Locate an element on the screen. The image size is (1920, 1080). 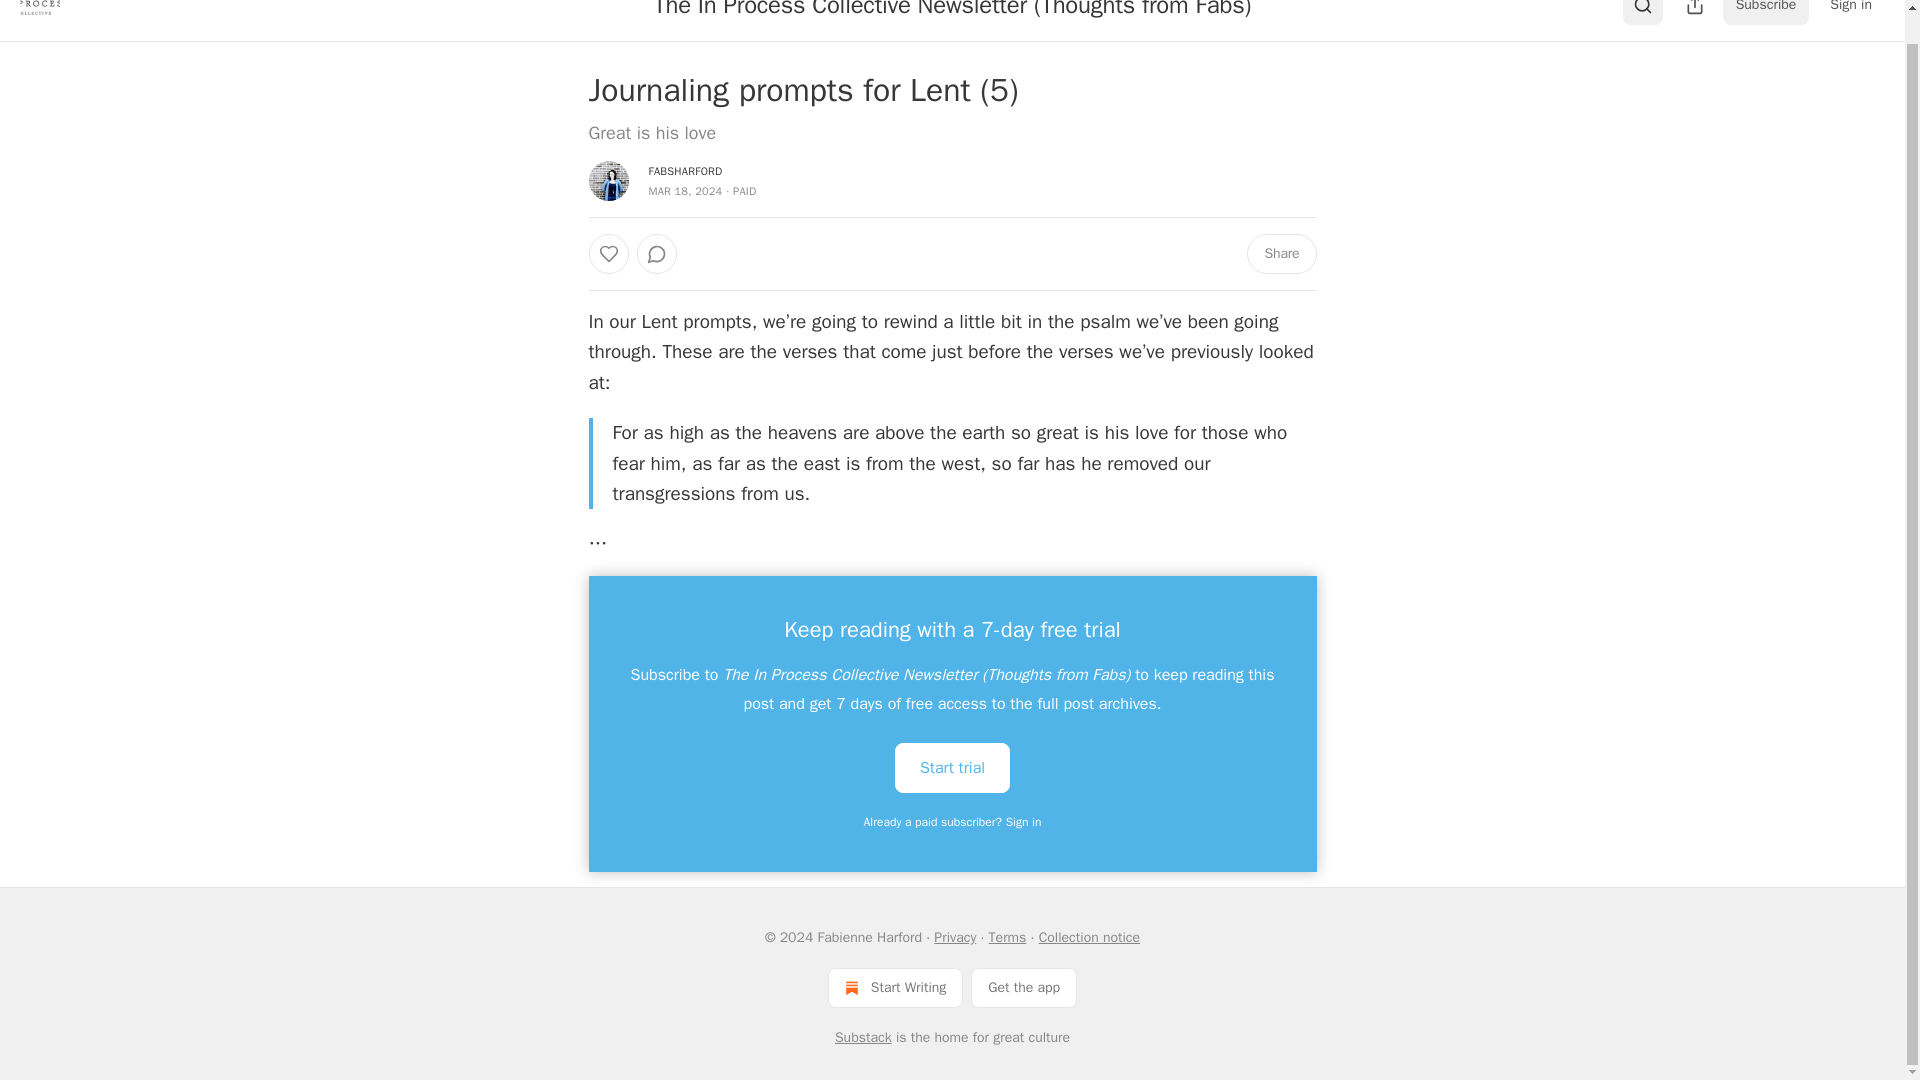
Privacy is located at coordinates (954, 937).